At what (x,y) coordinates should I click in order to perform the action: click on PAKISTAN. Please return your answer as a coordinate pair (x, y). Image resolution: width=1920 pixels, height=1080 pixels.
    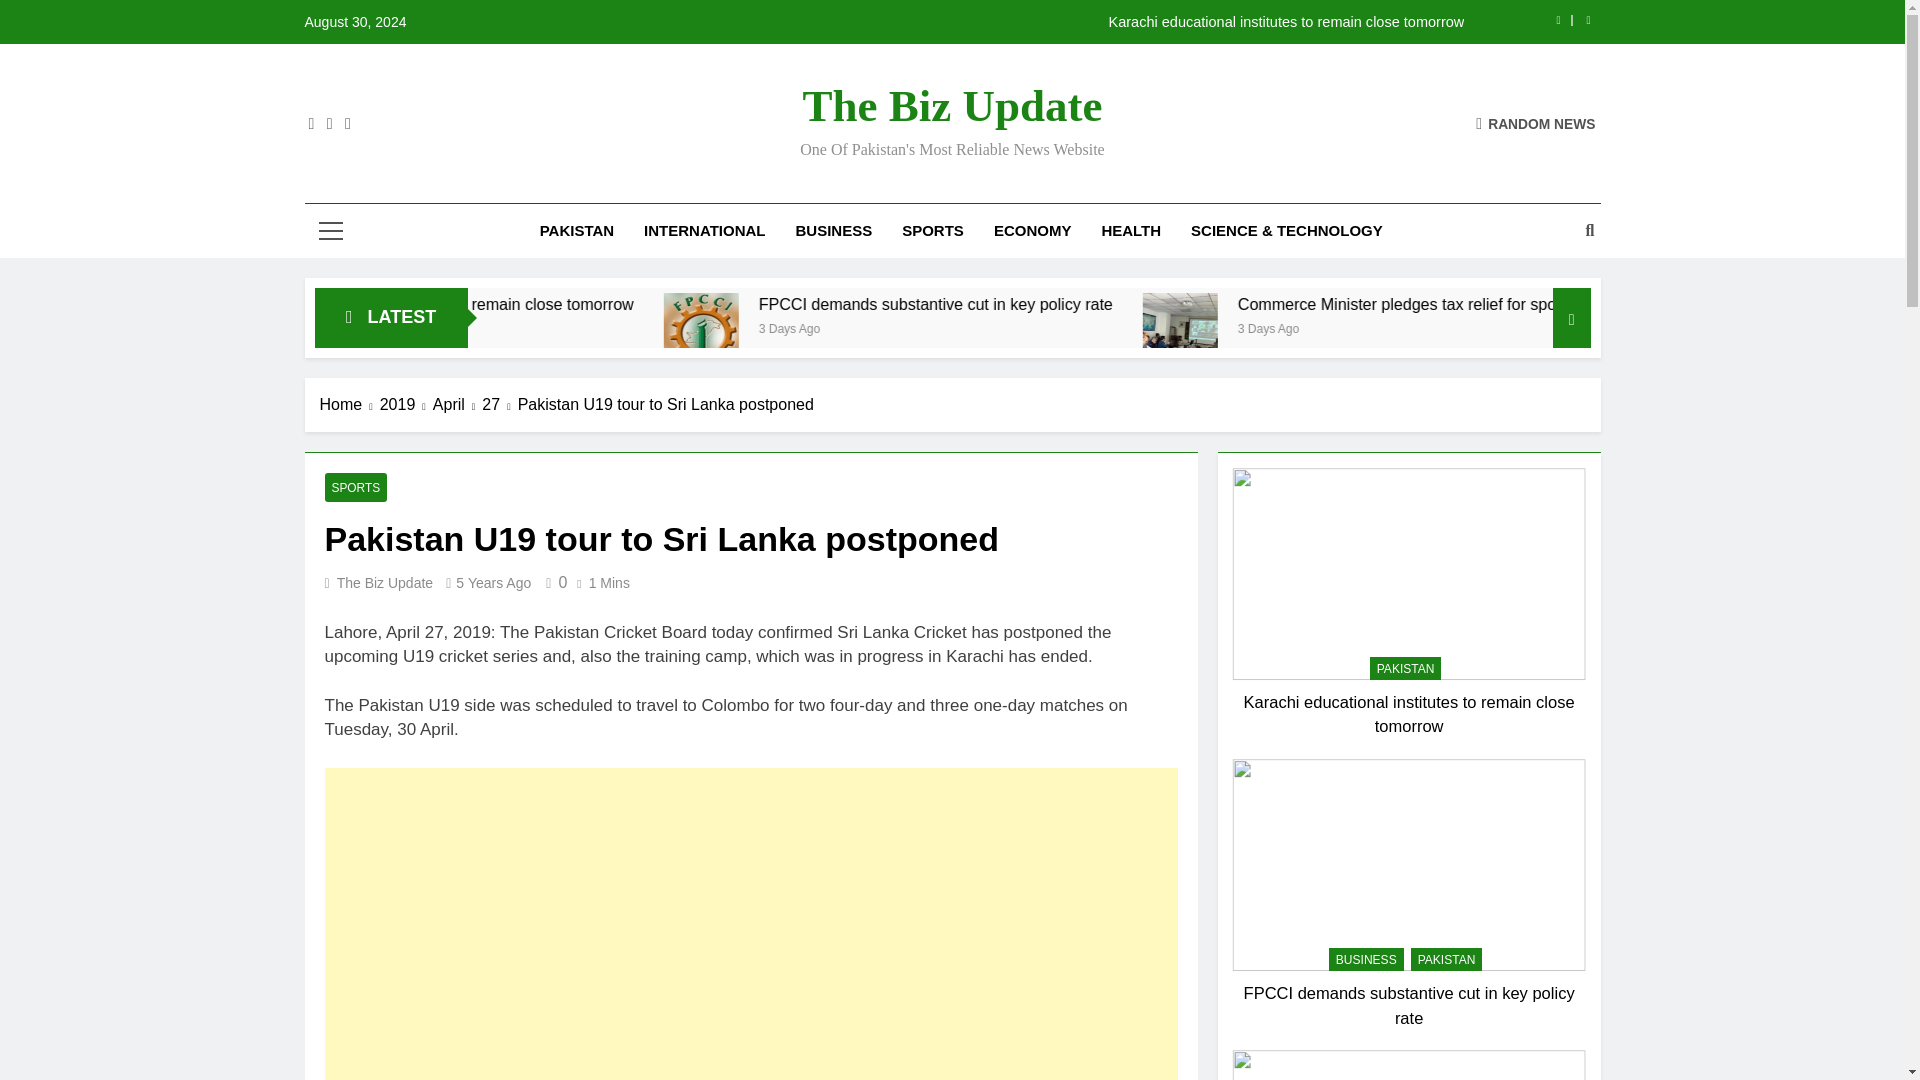
    Looking at the image, I should click on (576, 231).